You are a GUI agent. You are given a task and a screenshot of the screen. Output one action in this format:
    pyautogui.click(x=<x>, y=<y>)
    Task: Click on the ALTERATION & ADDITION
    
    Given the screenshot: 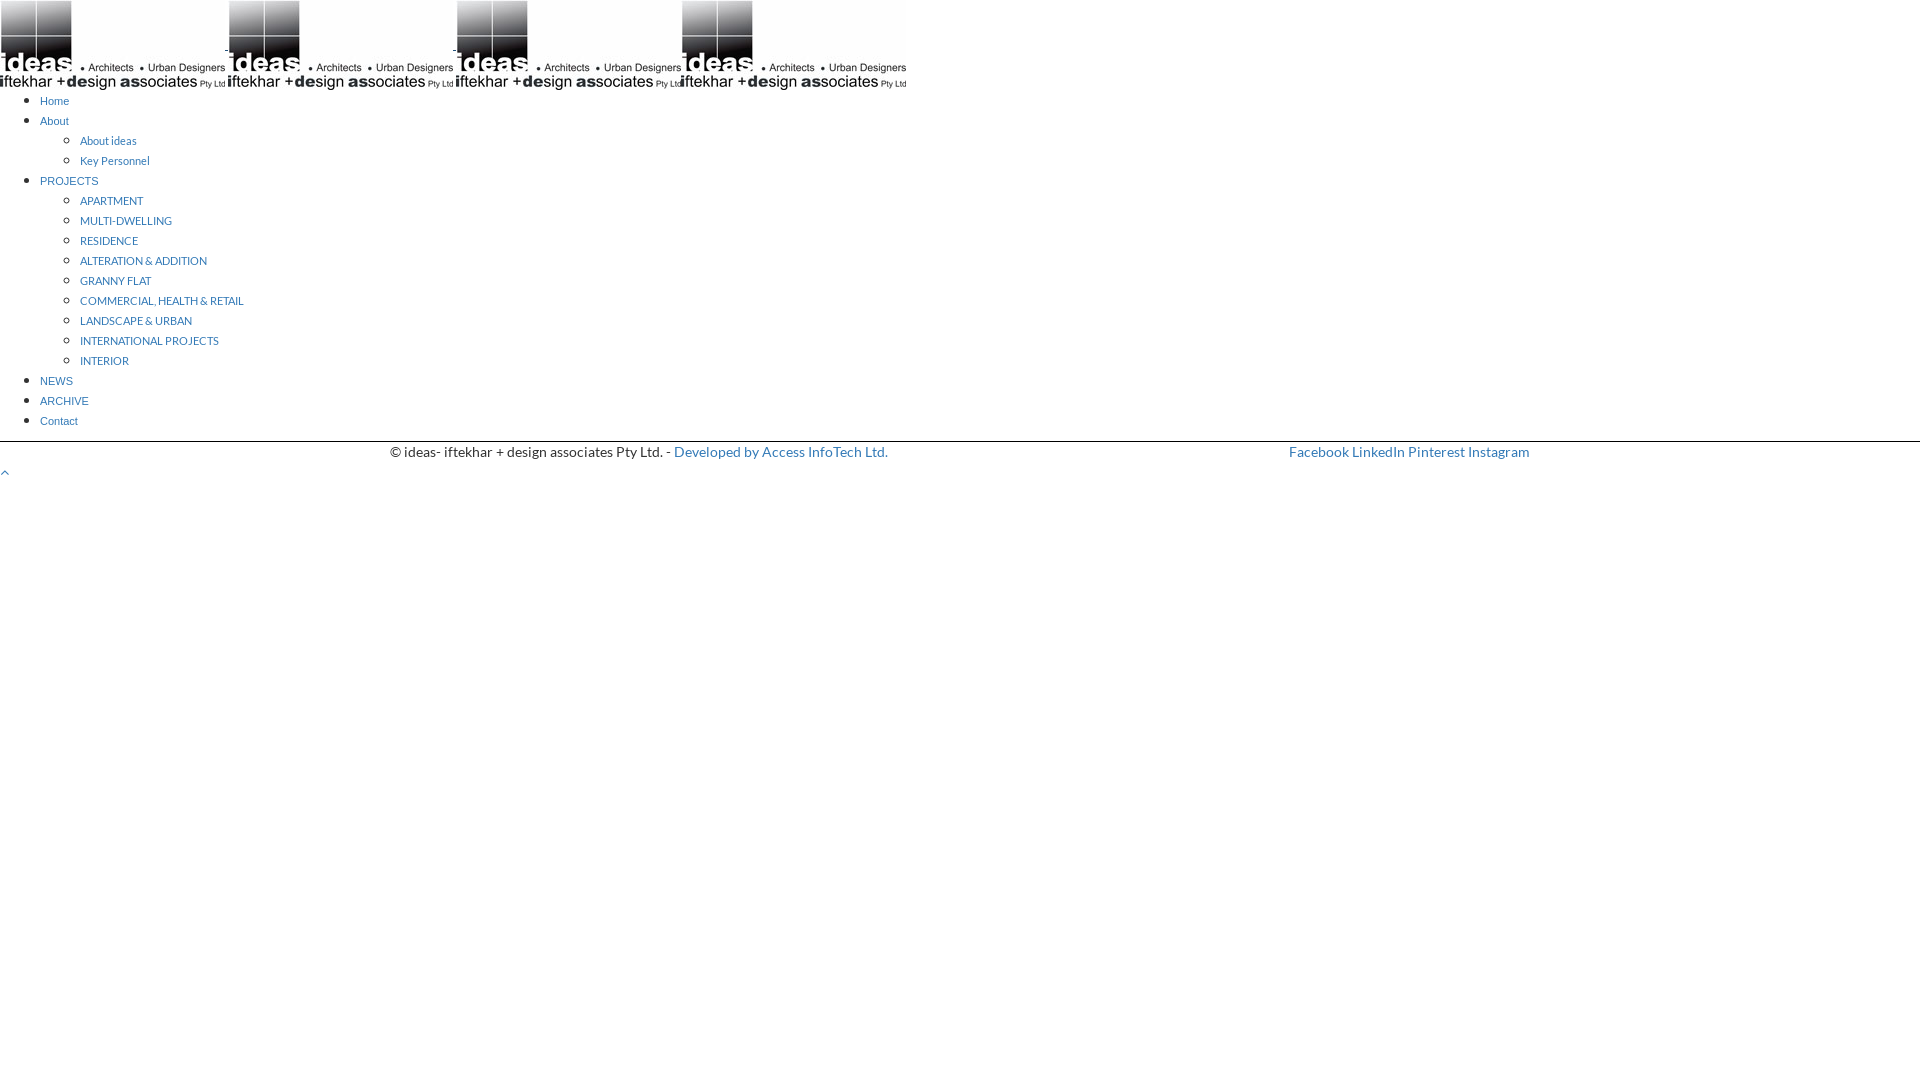 What is the action you would take?
    pyautogui.click(x=144, y=260)
    